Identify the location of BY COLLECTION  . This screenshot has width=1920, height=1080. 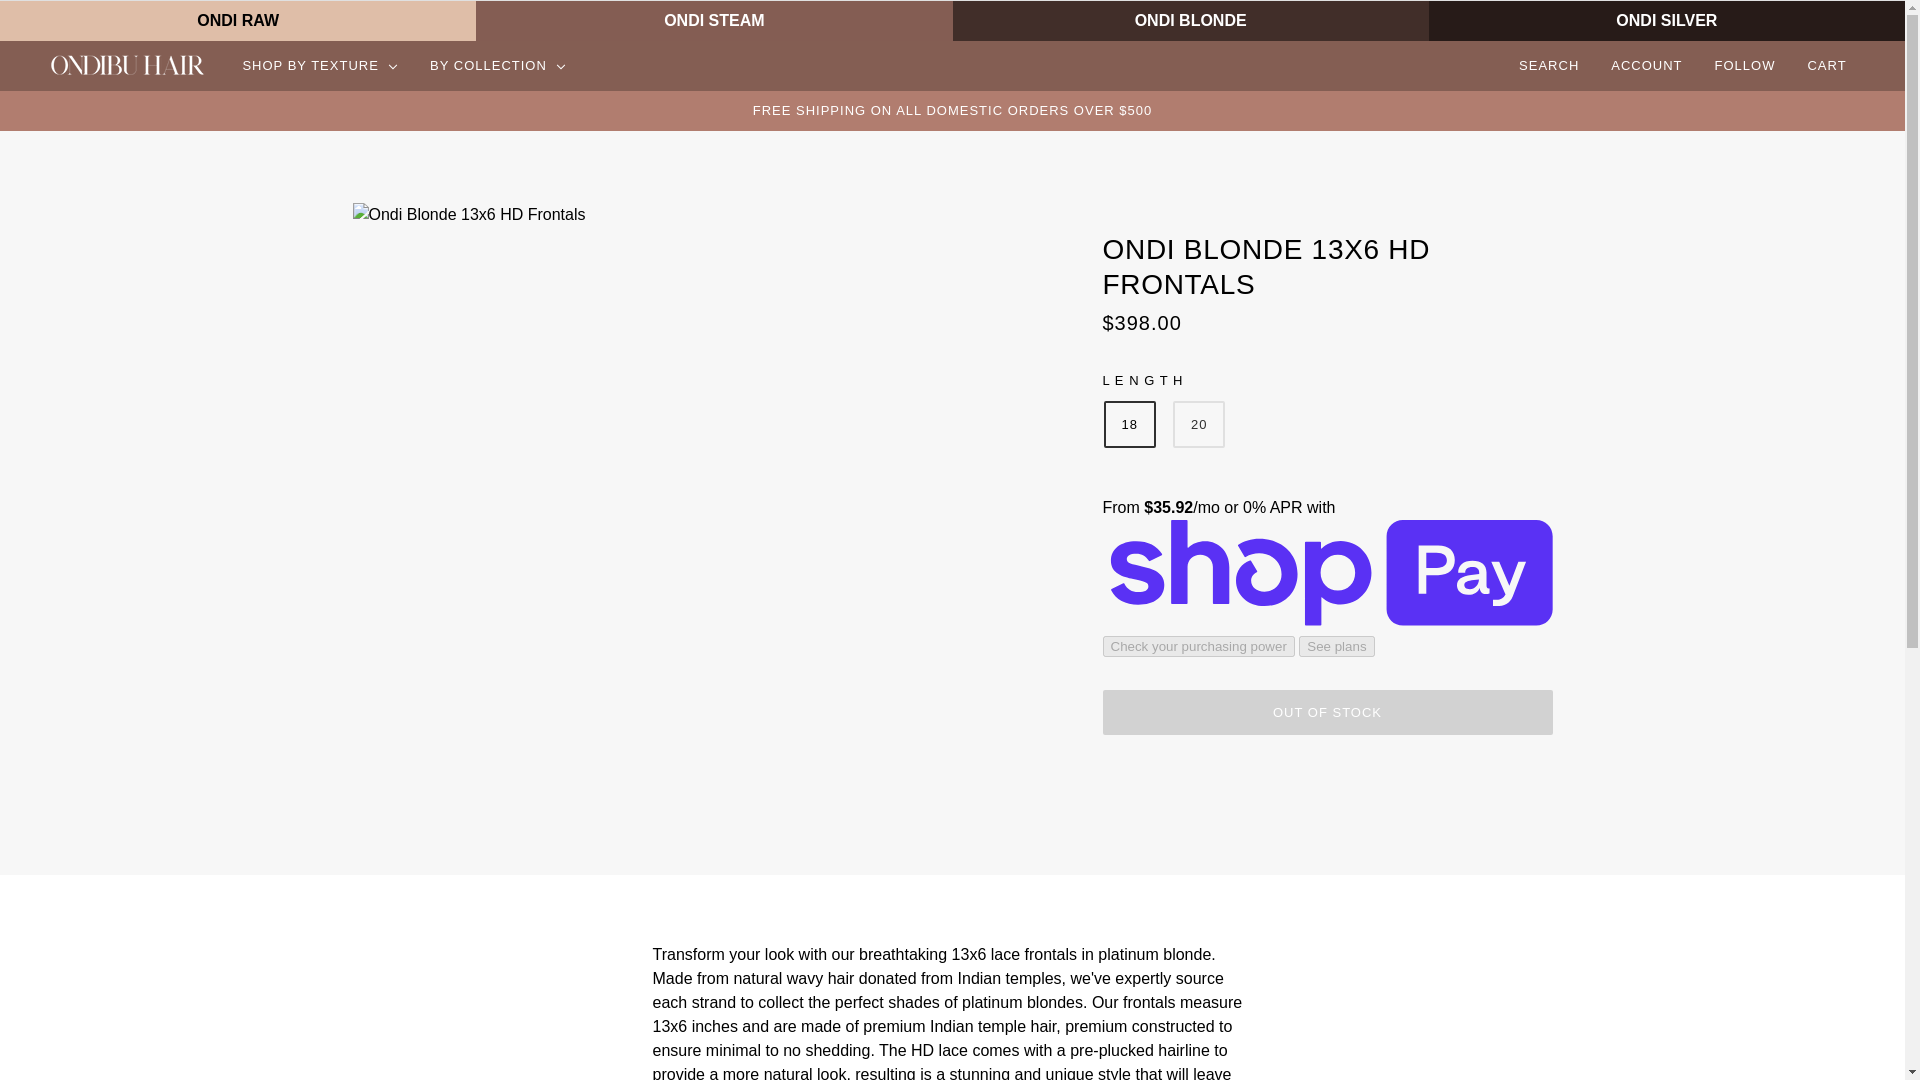
(498, 66).